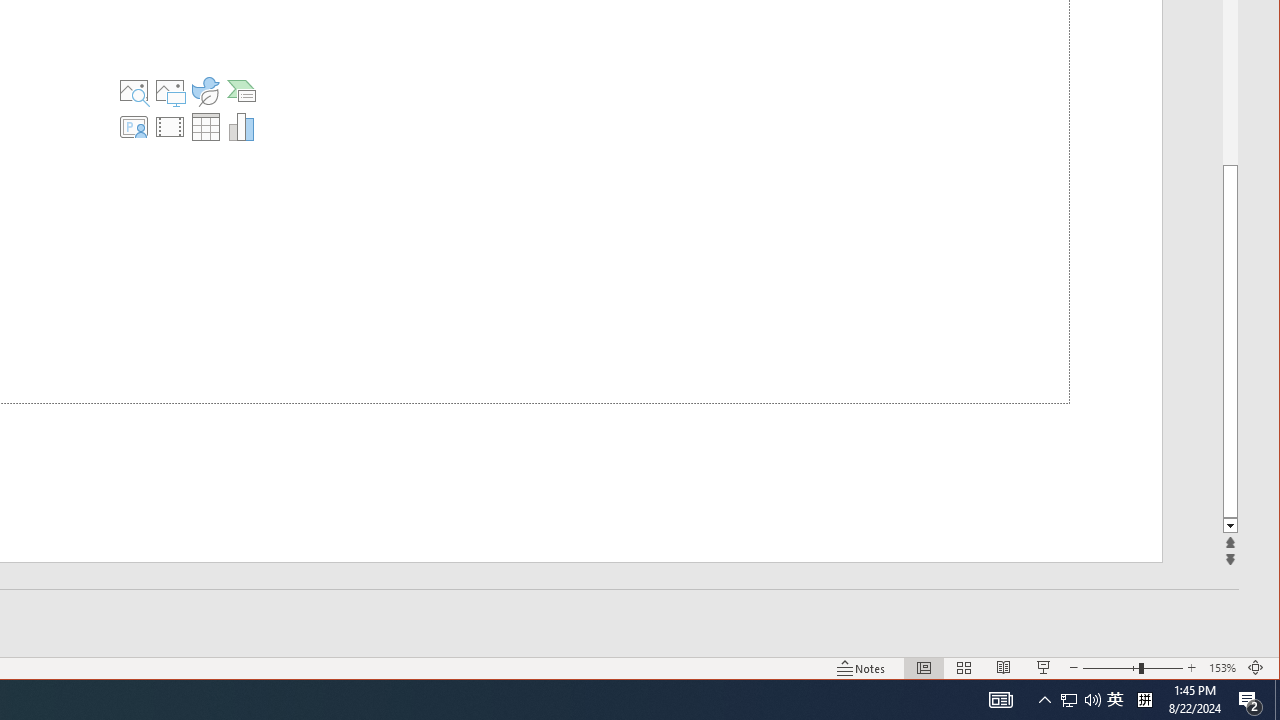 The image size is (1280, 720). Describe the element at coordinates (242, 90) in the screenshot. I see `Insert a SmartArt Graphic` at that location.